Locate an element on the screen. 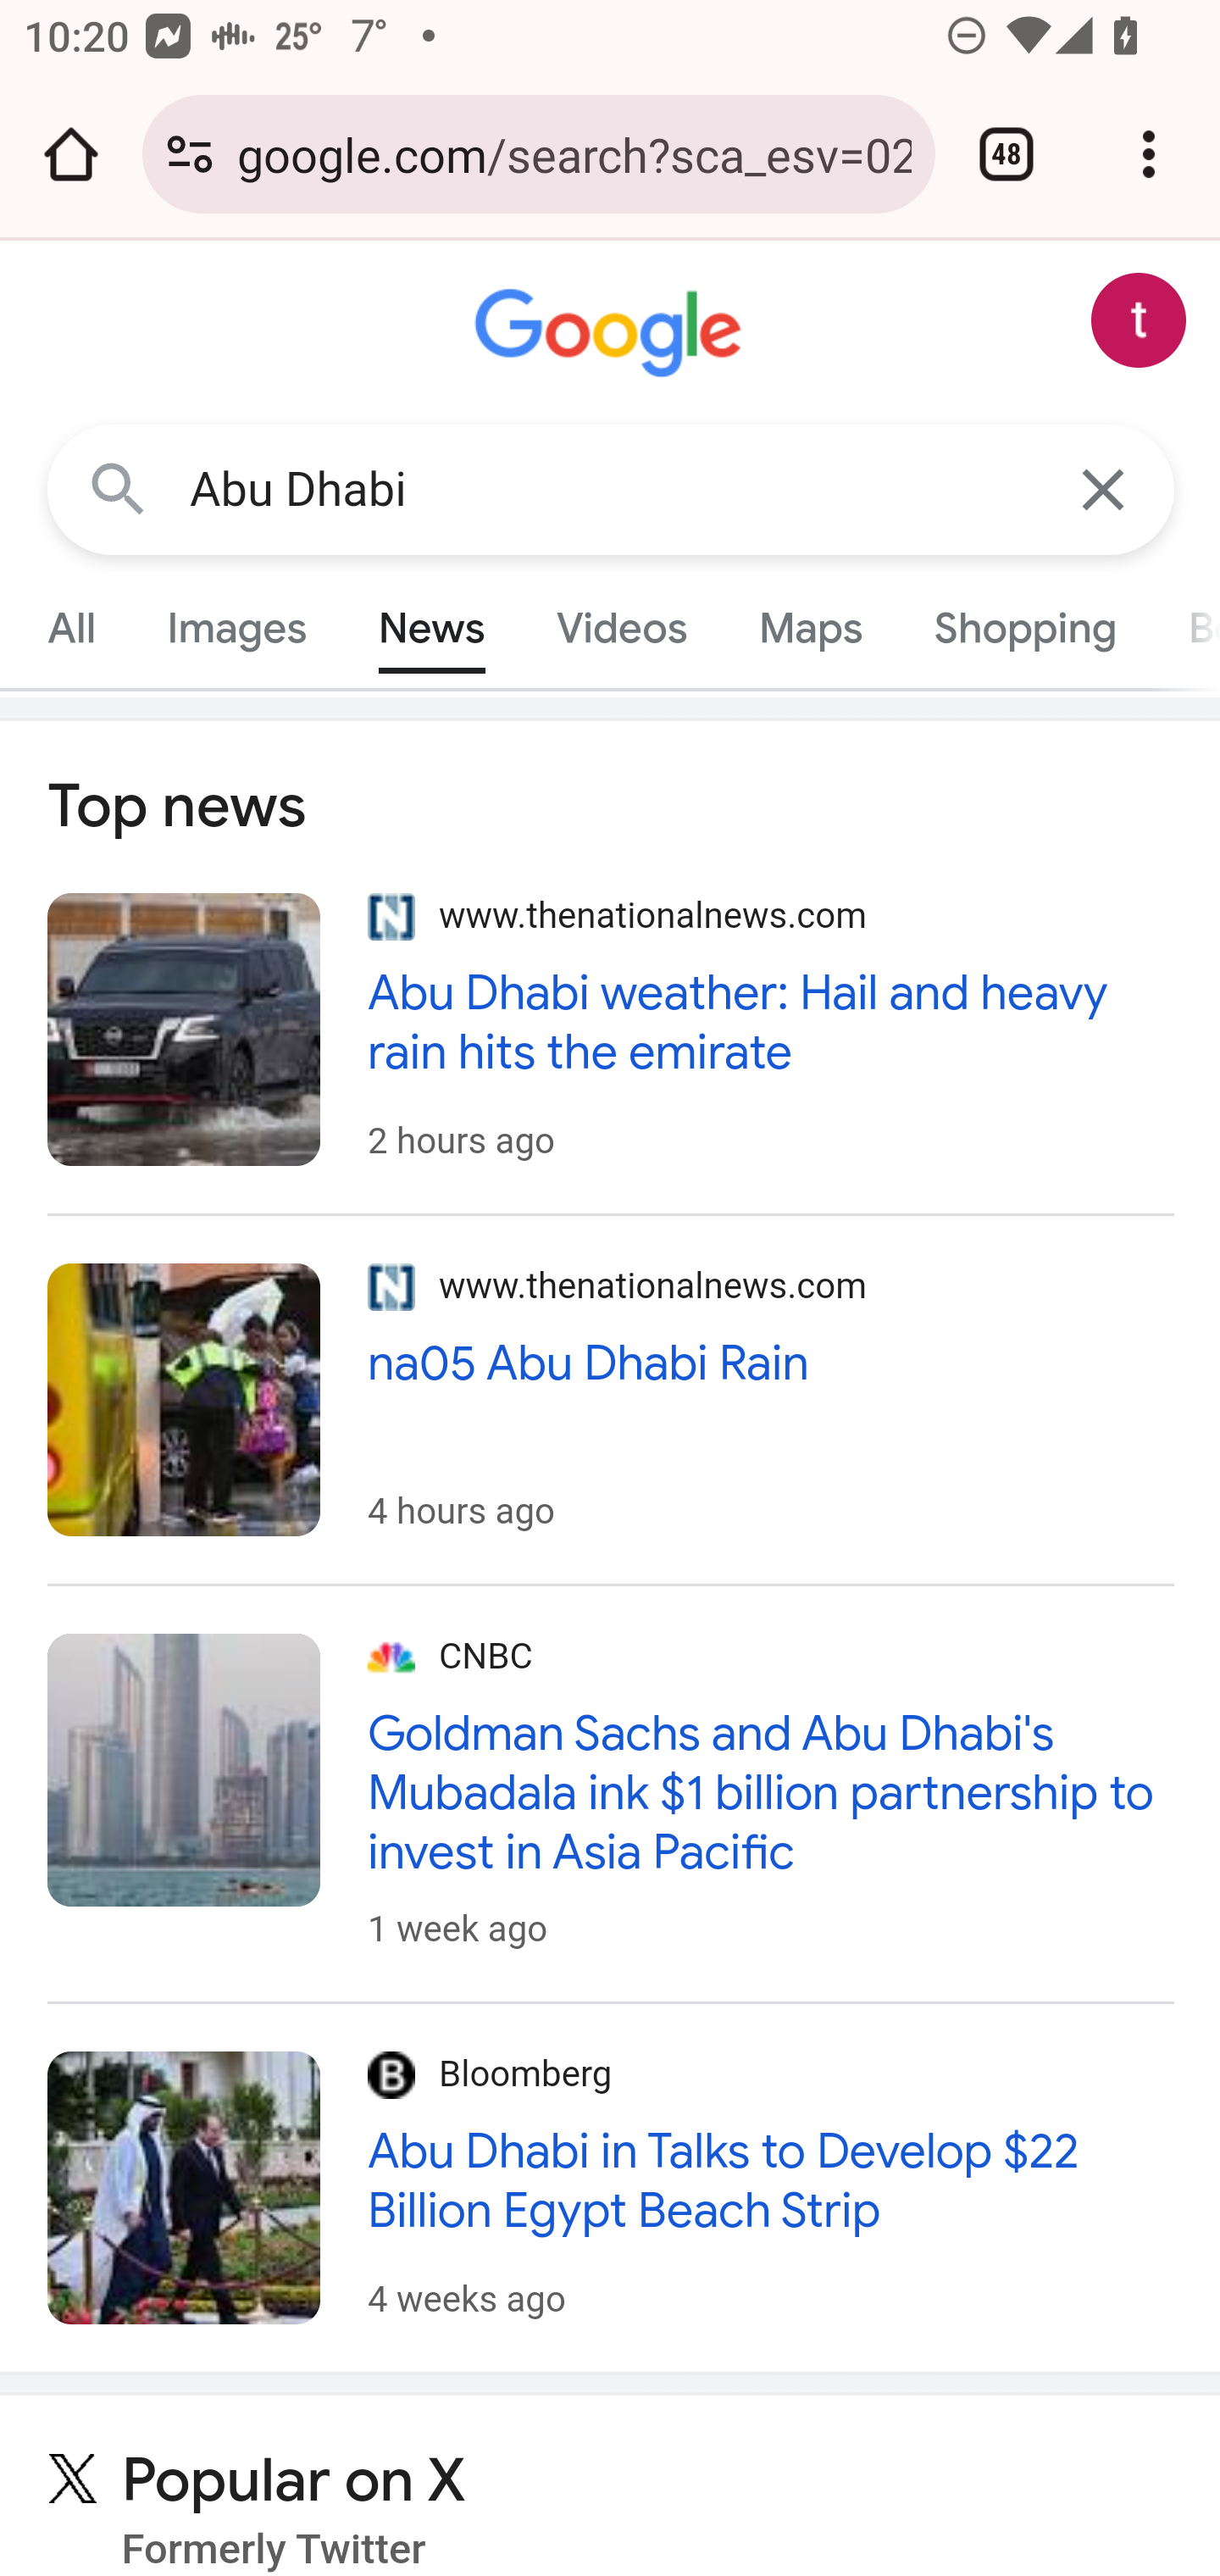 The image size is (1220, 2576). Google is located at coordinates (612, 334).